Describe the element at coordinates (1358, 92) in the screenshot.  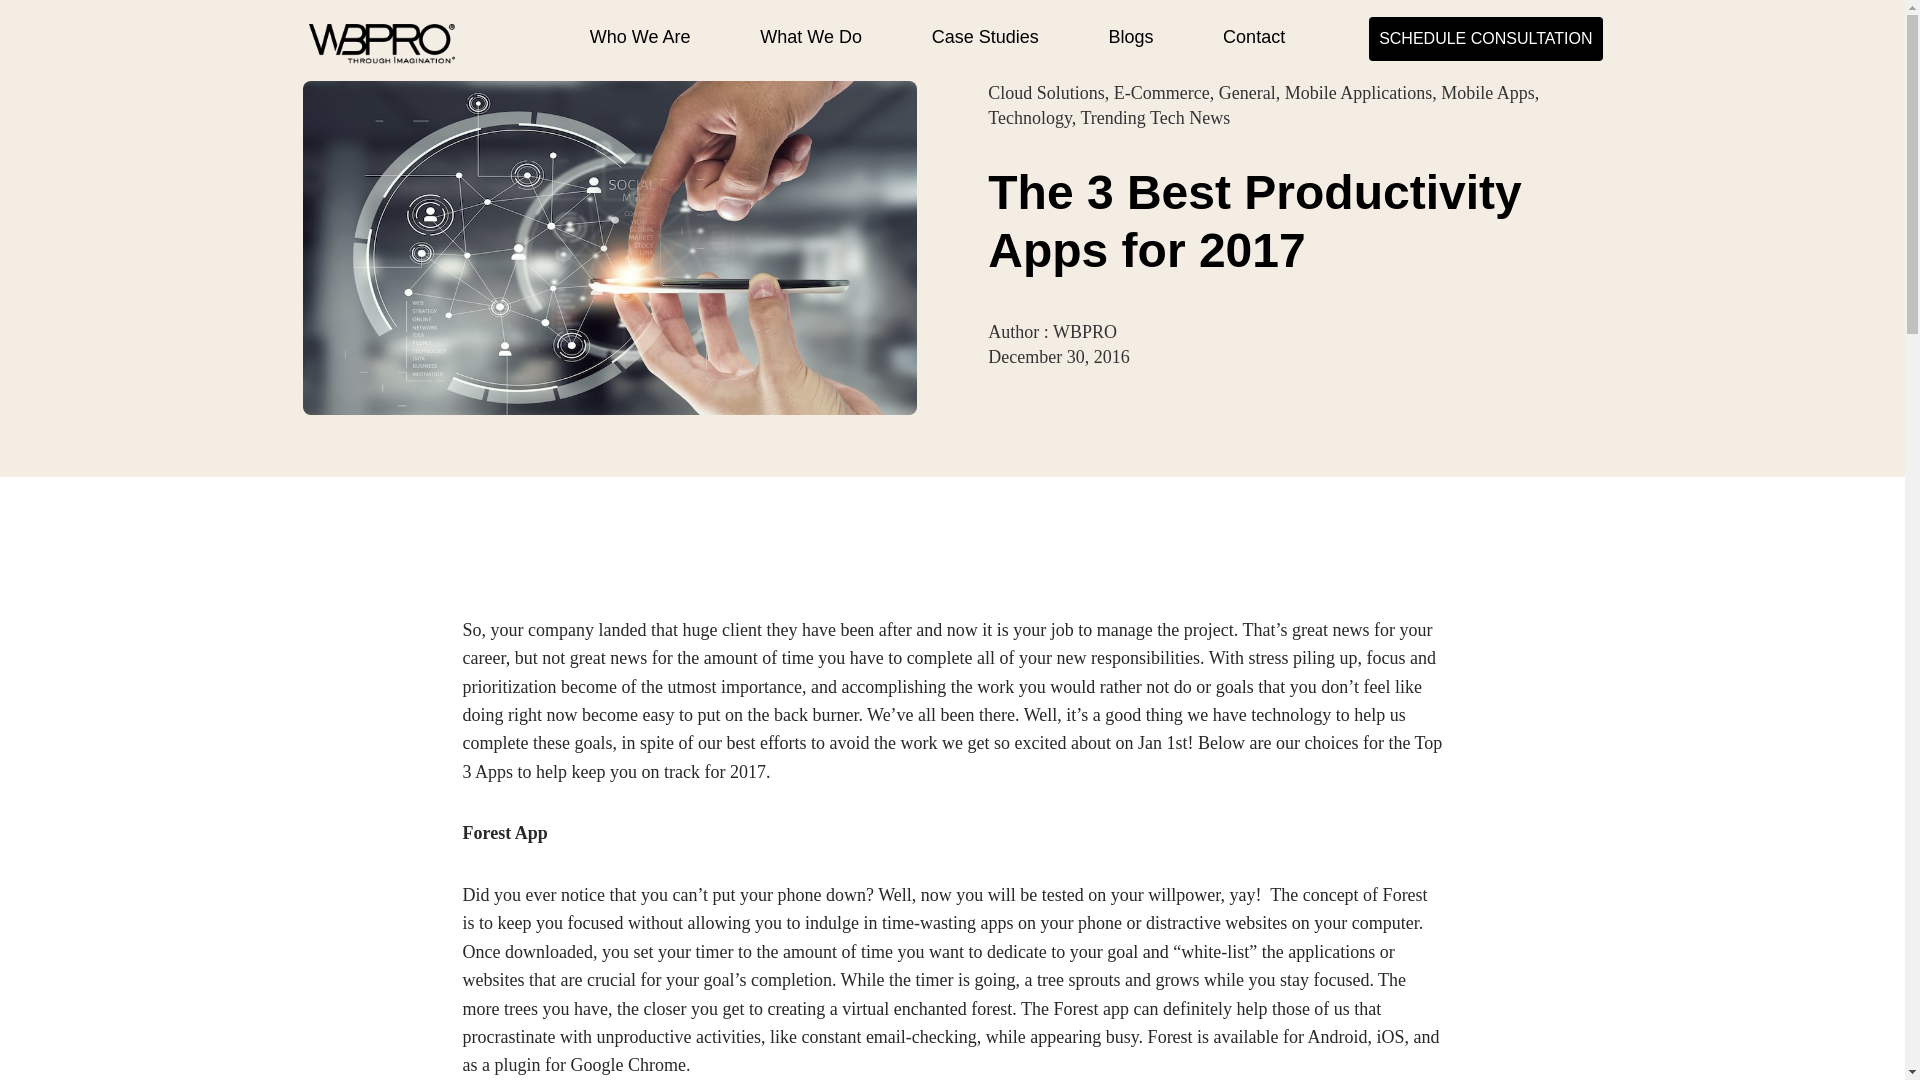
I see `Mobile Applications` at that location.